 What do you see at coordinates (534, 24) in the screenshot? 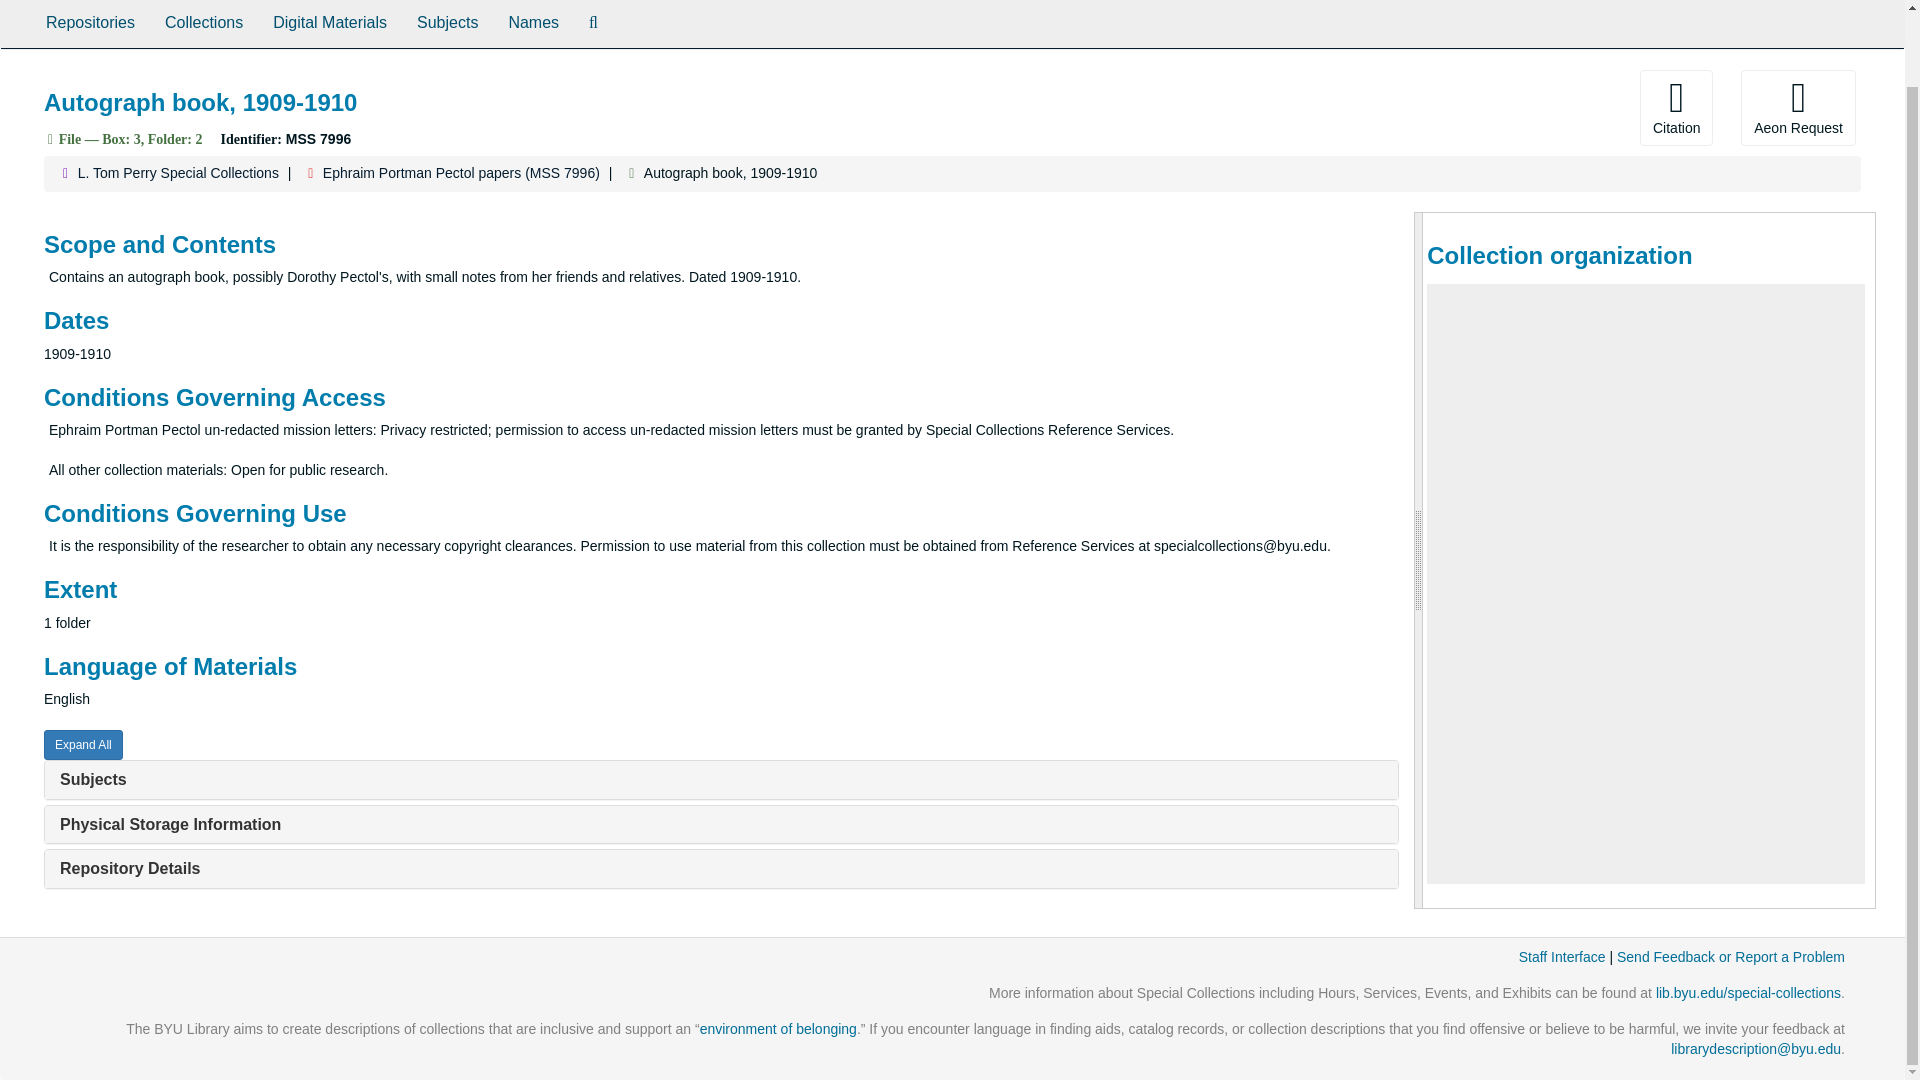
I see `Names` at bounding box center [534, 24].